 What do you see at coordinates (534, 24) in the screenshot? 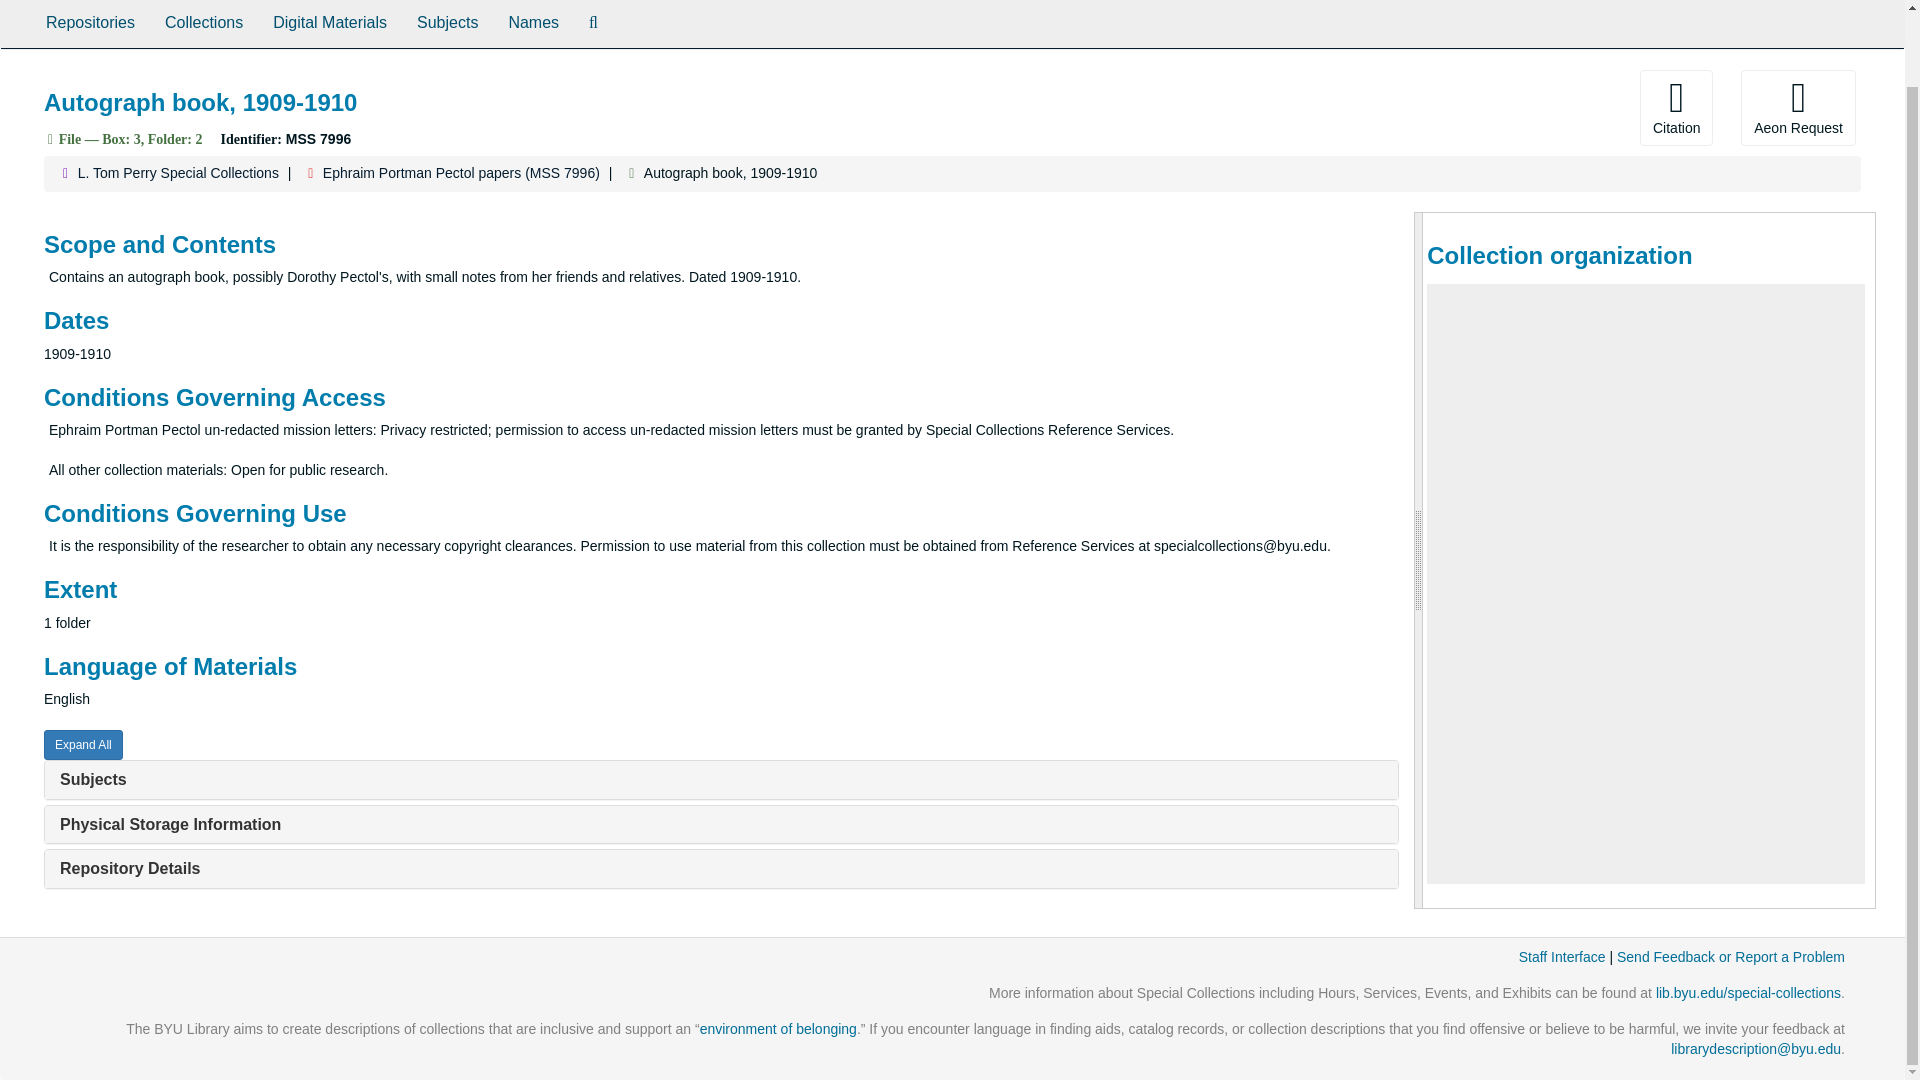
I see `Names` at bounding box center [534, 24].